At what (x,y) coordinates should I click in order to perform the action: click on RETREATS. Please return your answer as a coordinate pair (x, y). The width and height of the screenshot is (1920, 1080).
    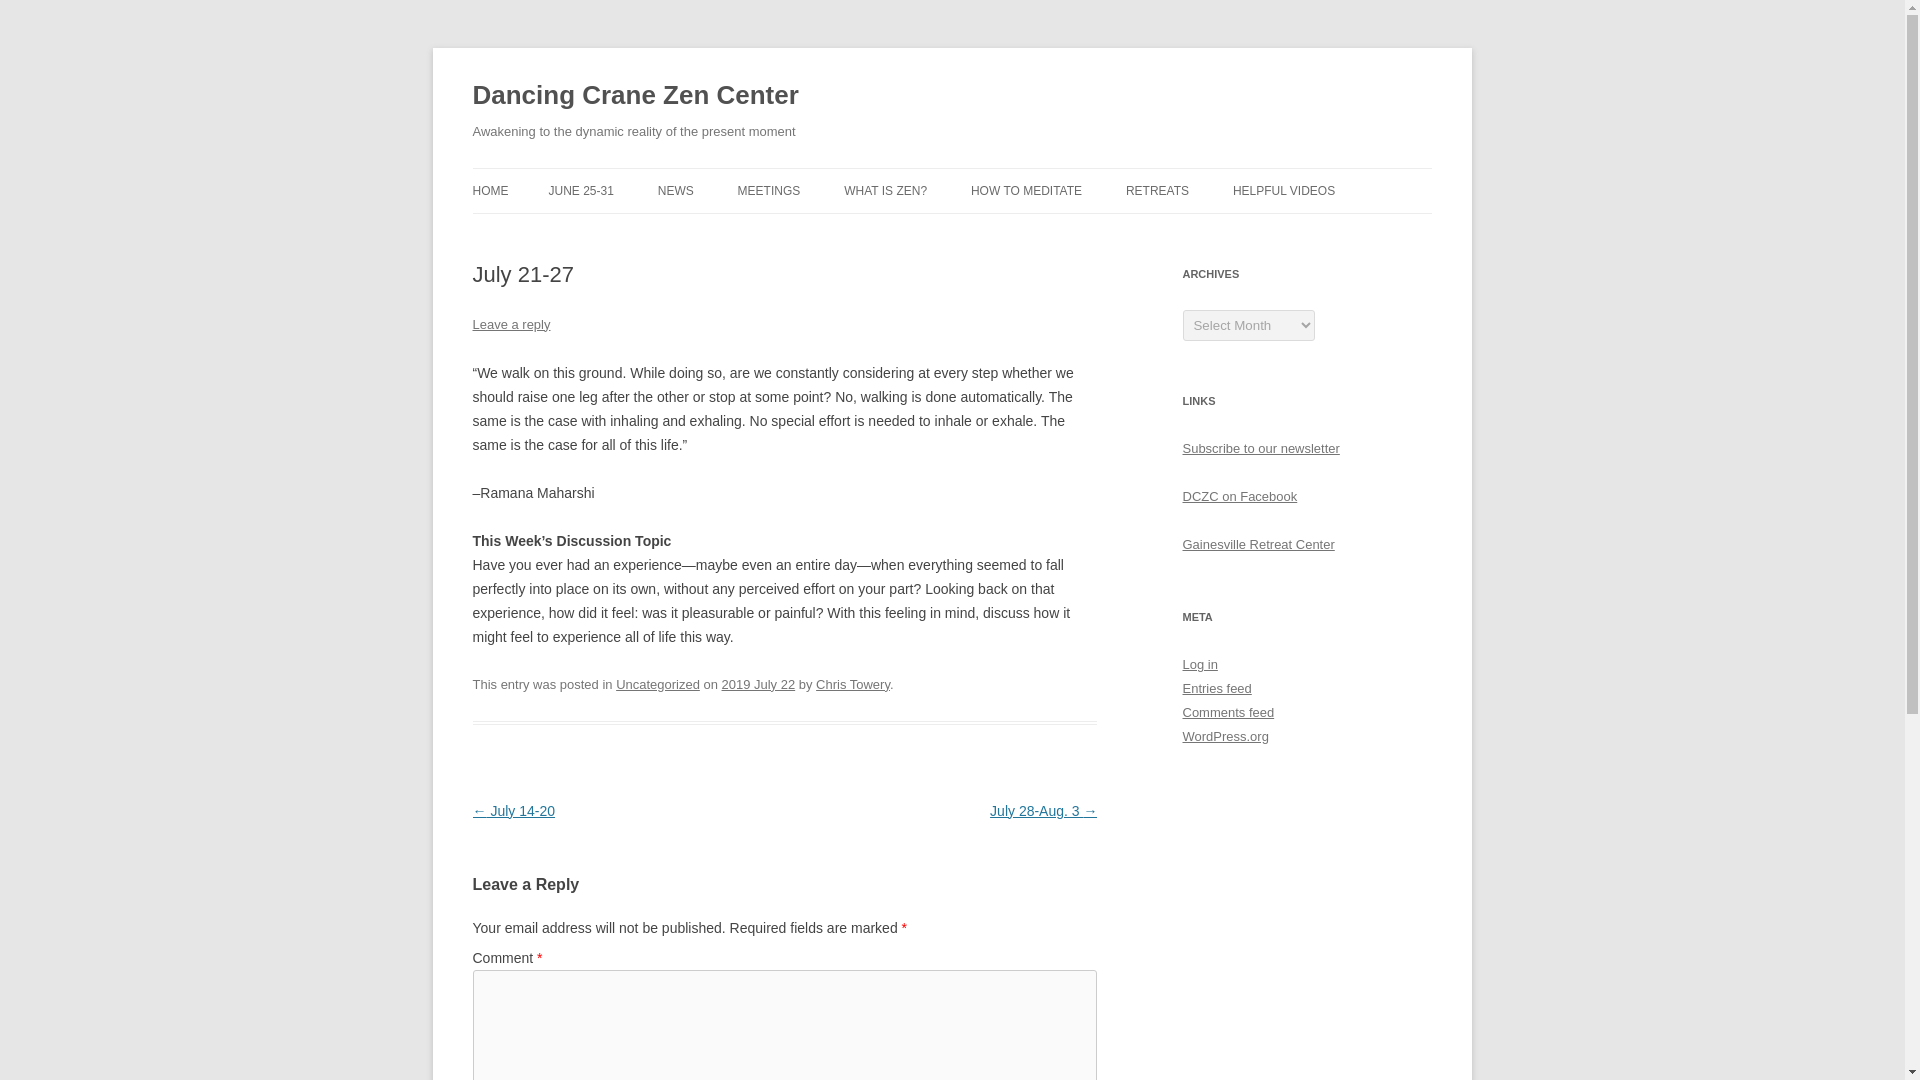
    Looking at the image, I should click on (1156, 190).